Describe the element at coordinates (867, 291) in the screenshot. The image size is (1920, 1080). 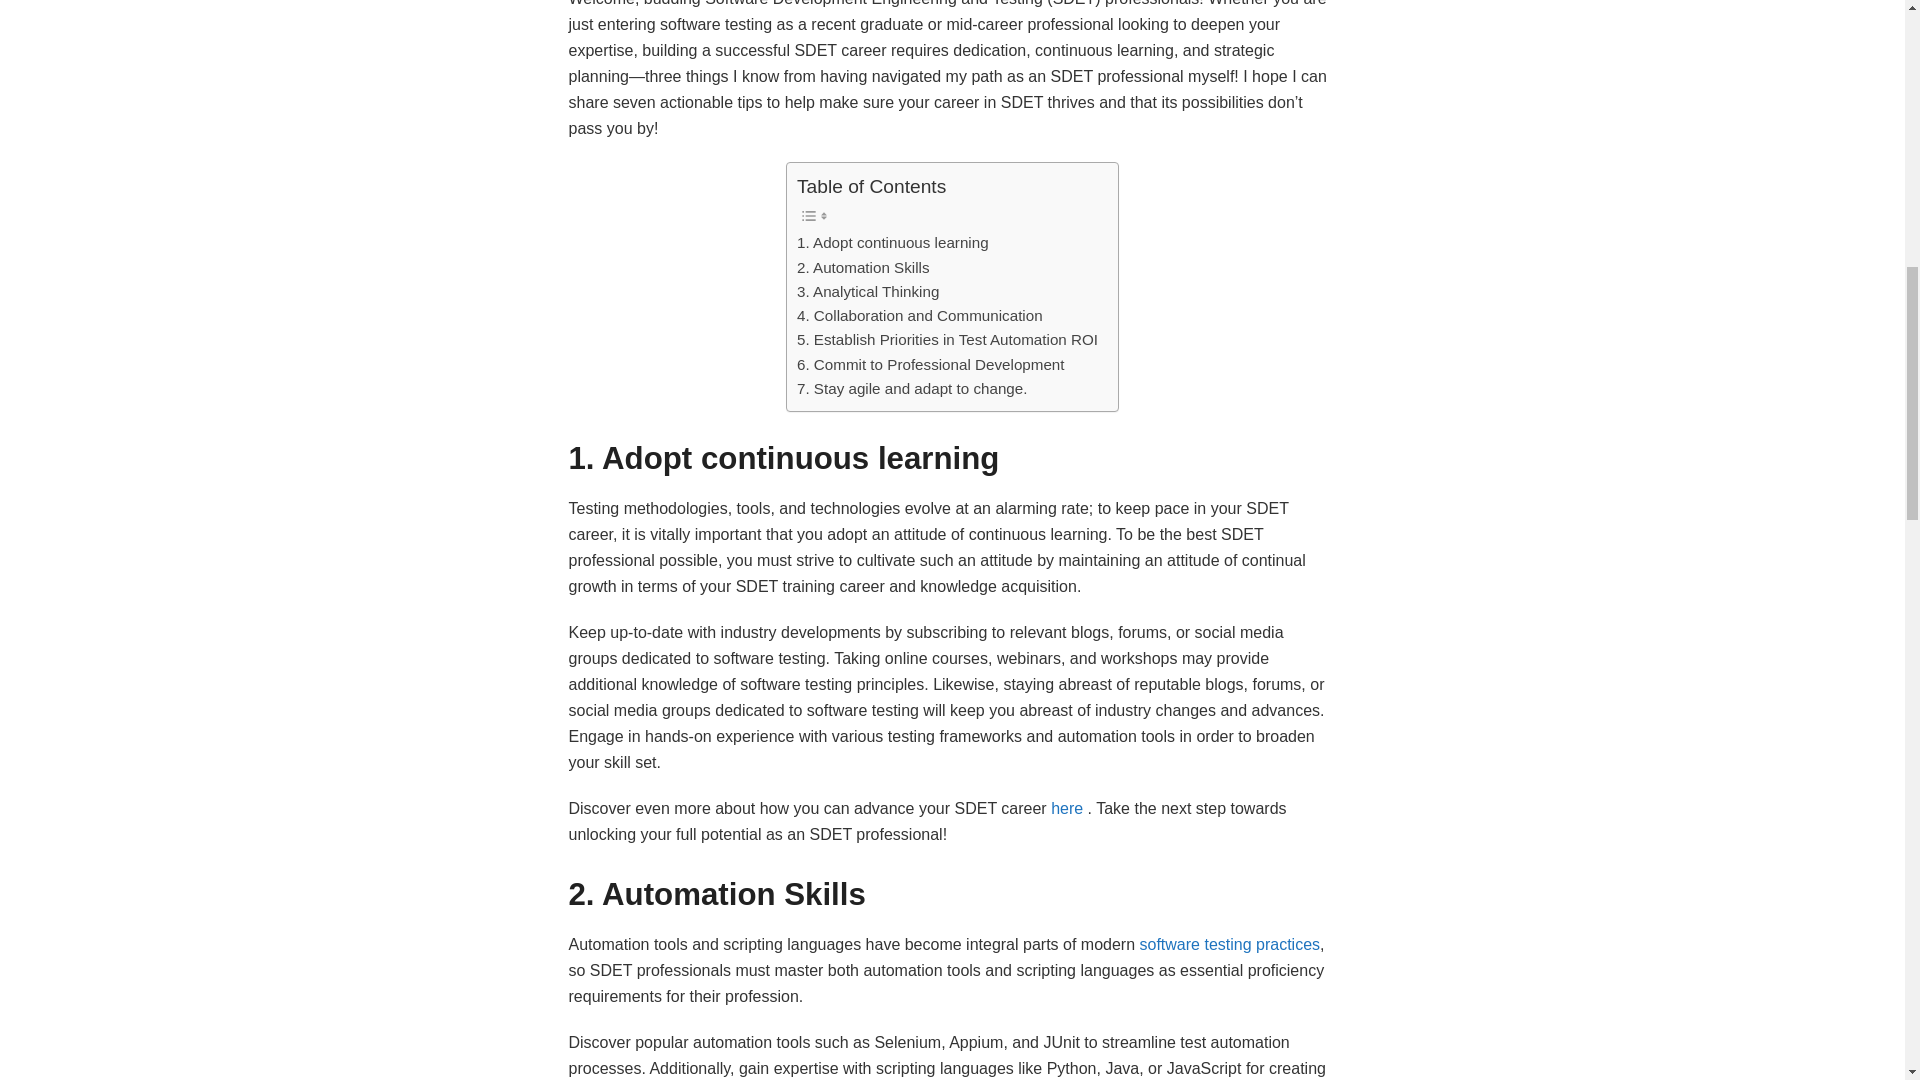
I see `3. Analytical Thinking` at that location.